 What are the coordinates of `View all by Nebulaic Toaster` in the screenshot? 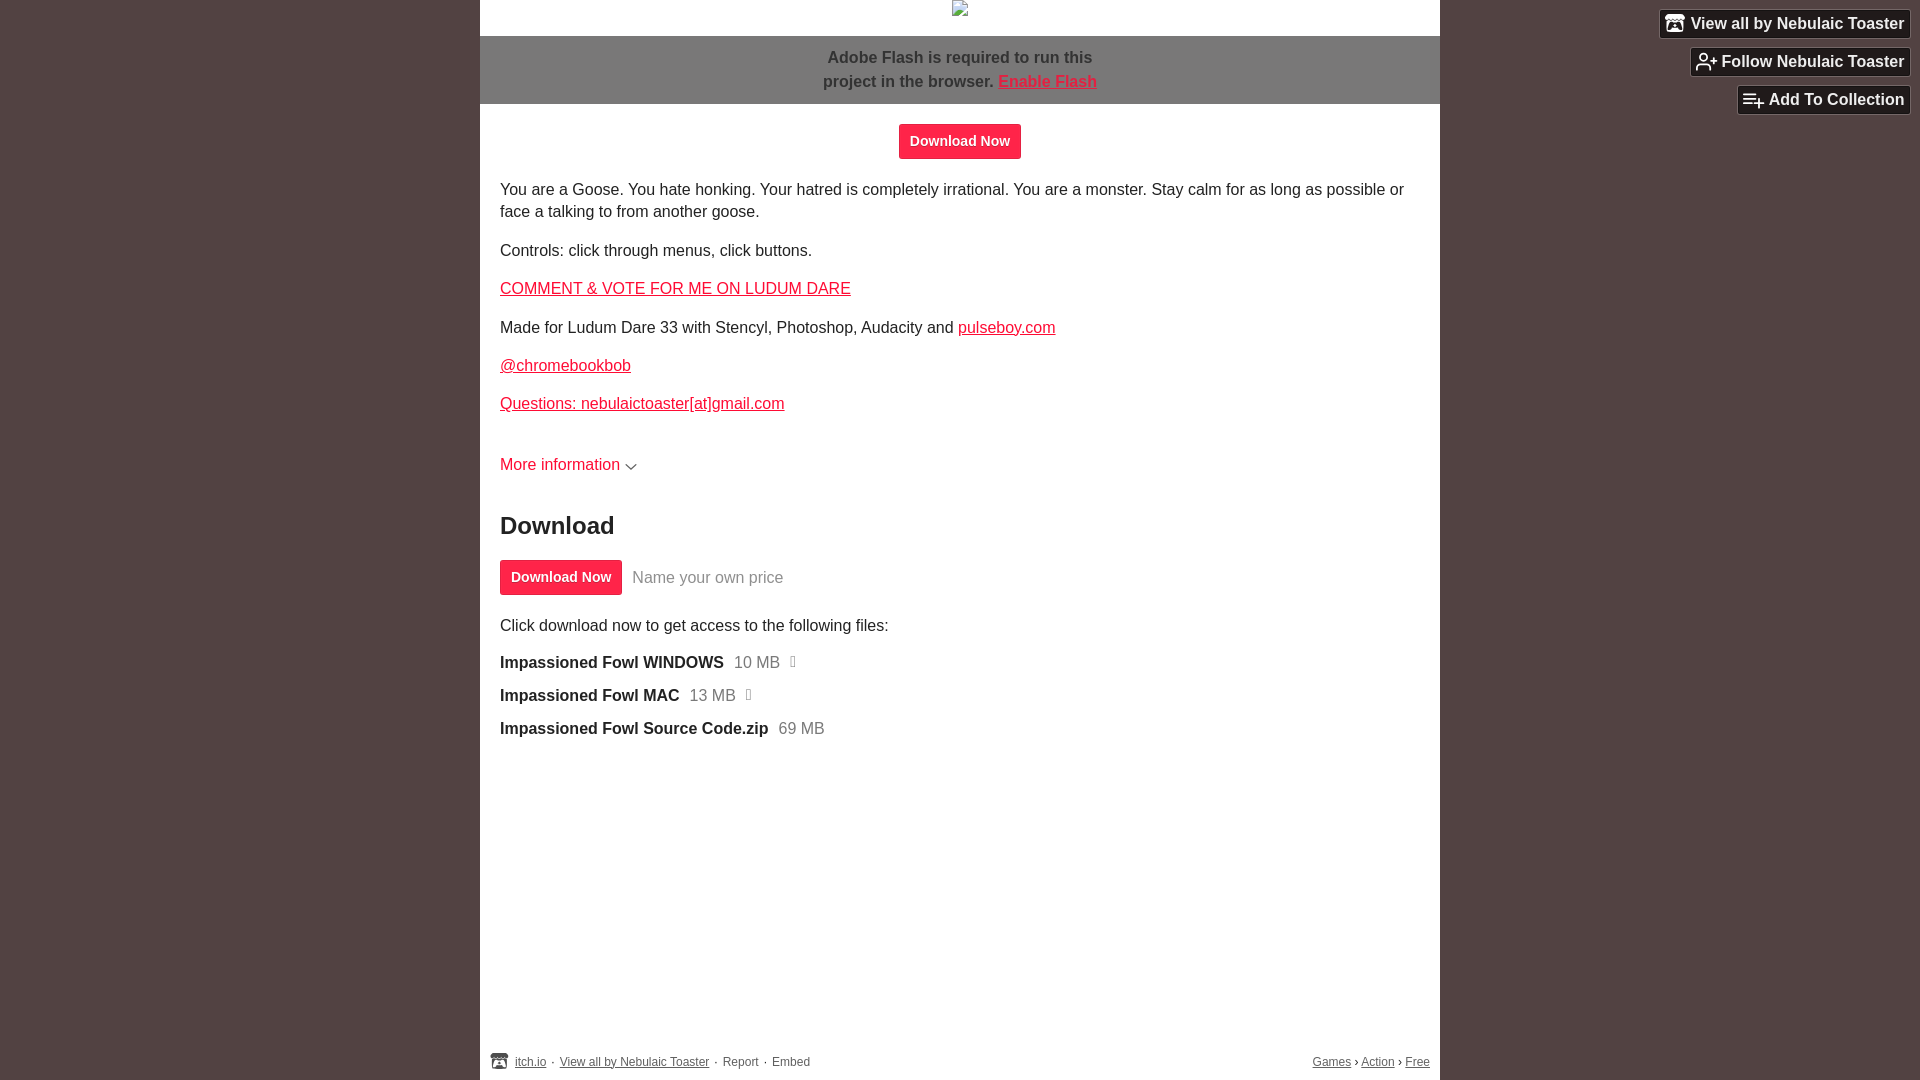 It's located at (635, 1061).